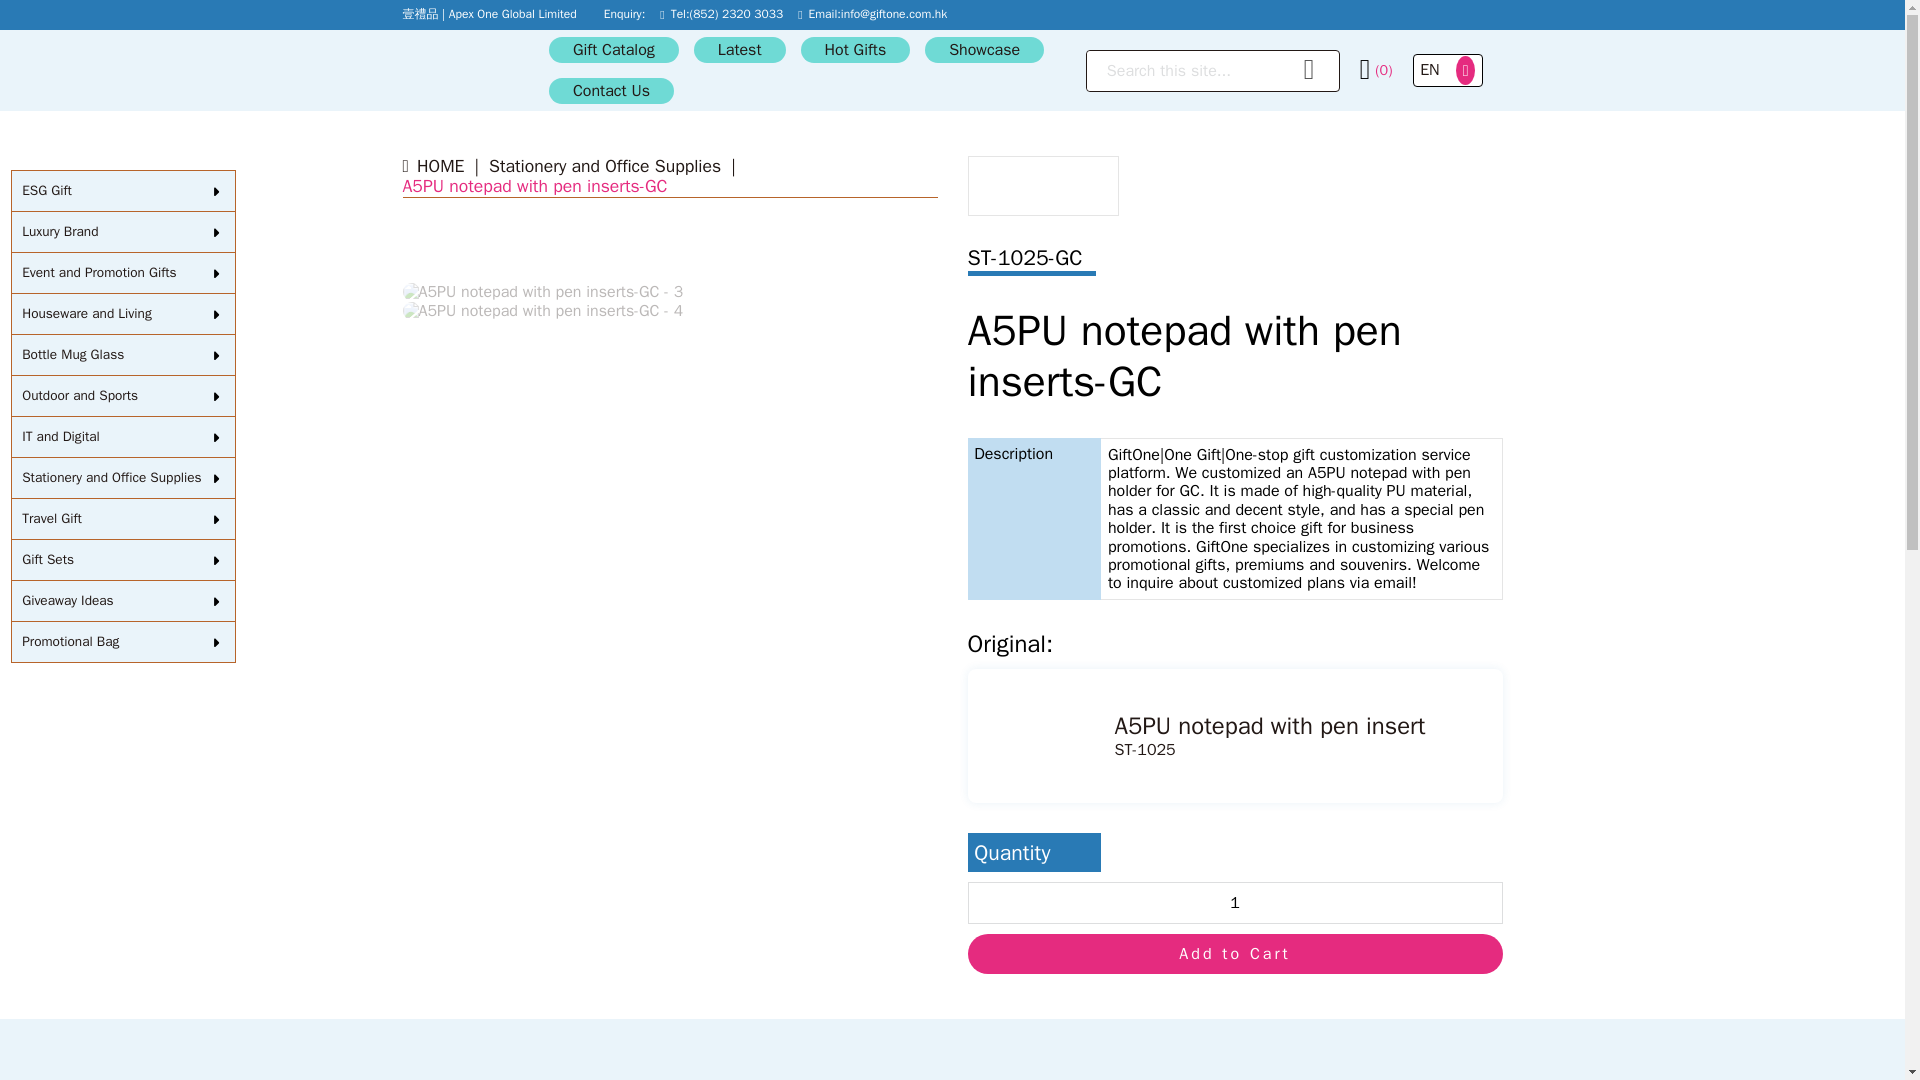 This screenshot has height=1080, width=1920. I want to click on Showcase, so click(984, 49).